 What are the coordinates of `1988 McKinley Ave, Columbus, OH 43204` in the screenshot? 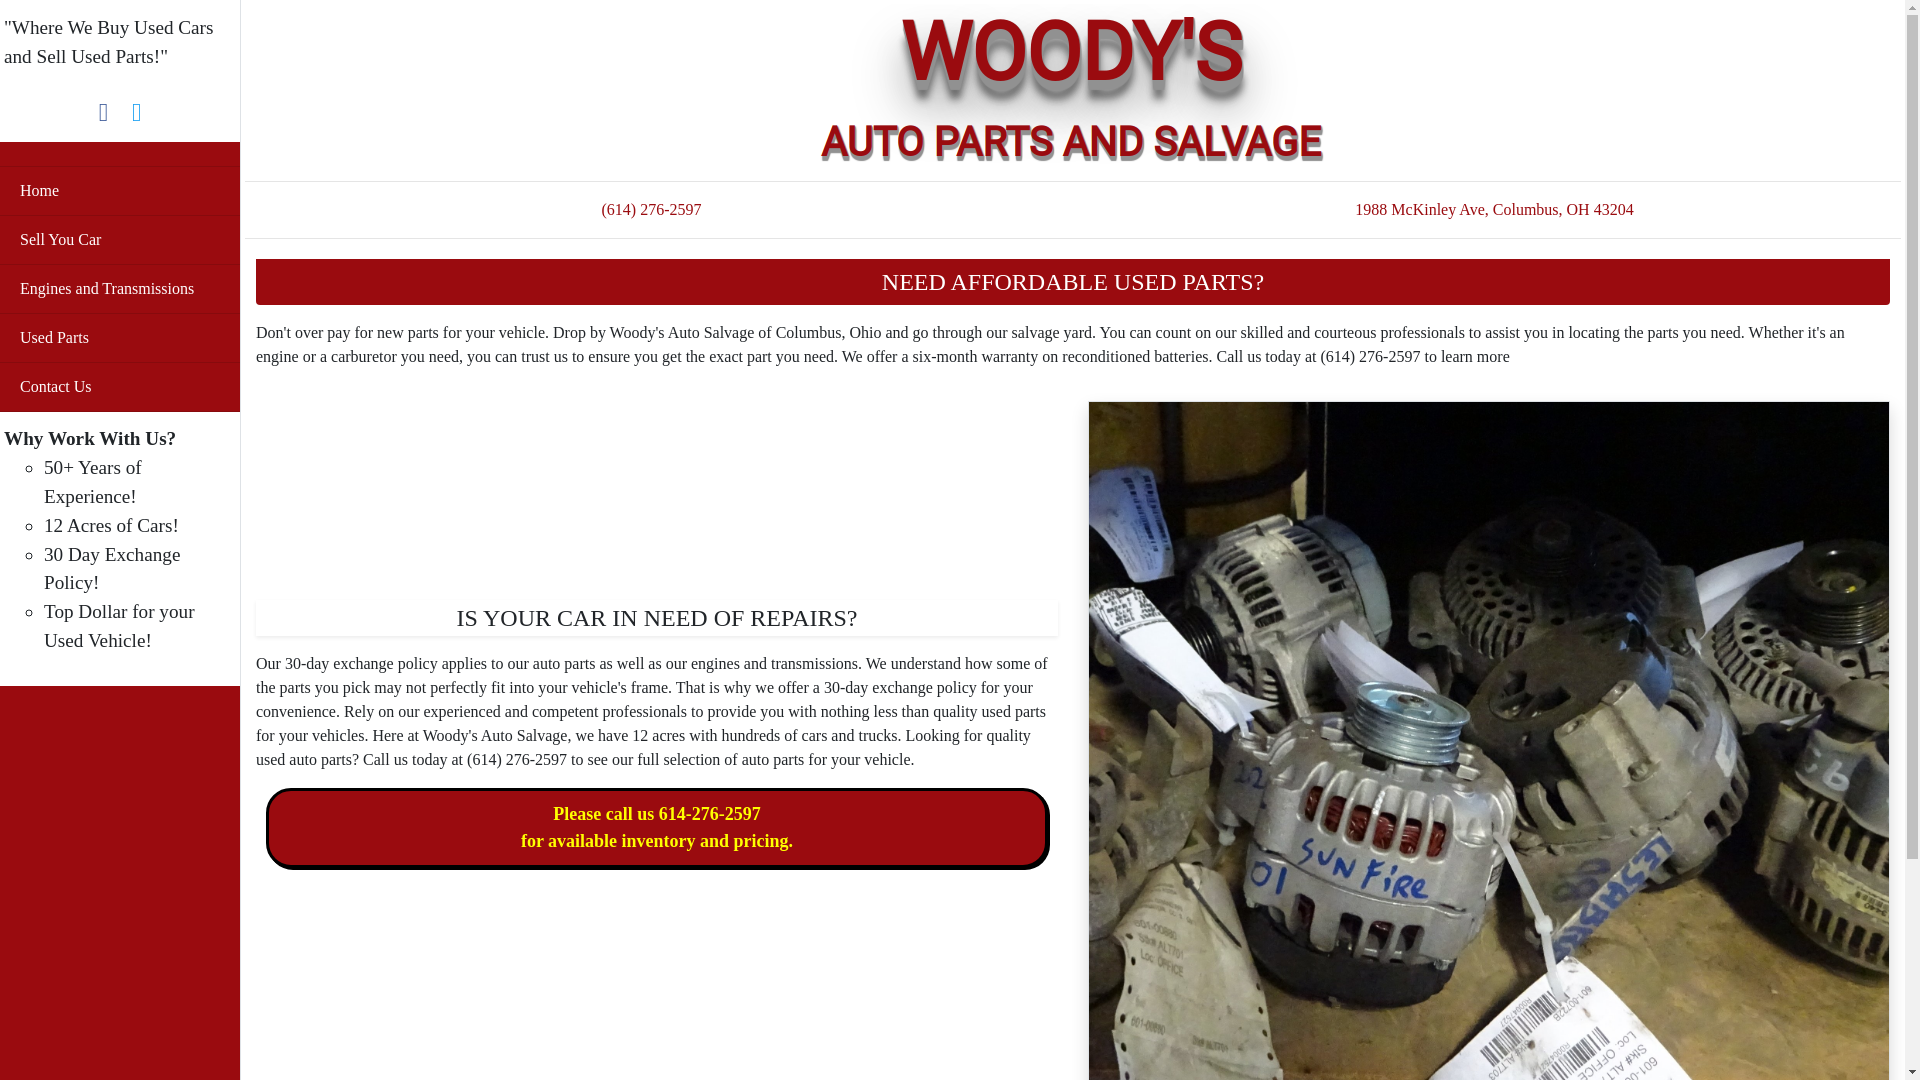 It's located at (1494, 209).